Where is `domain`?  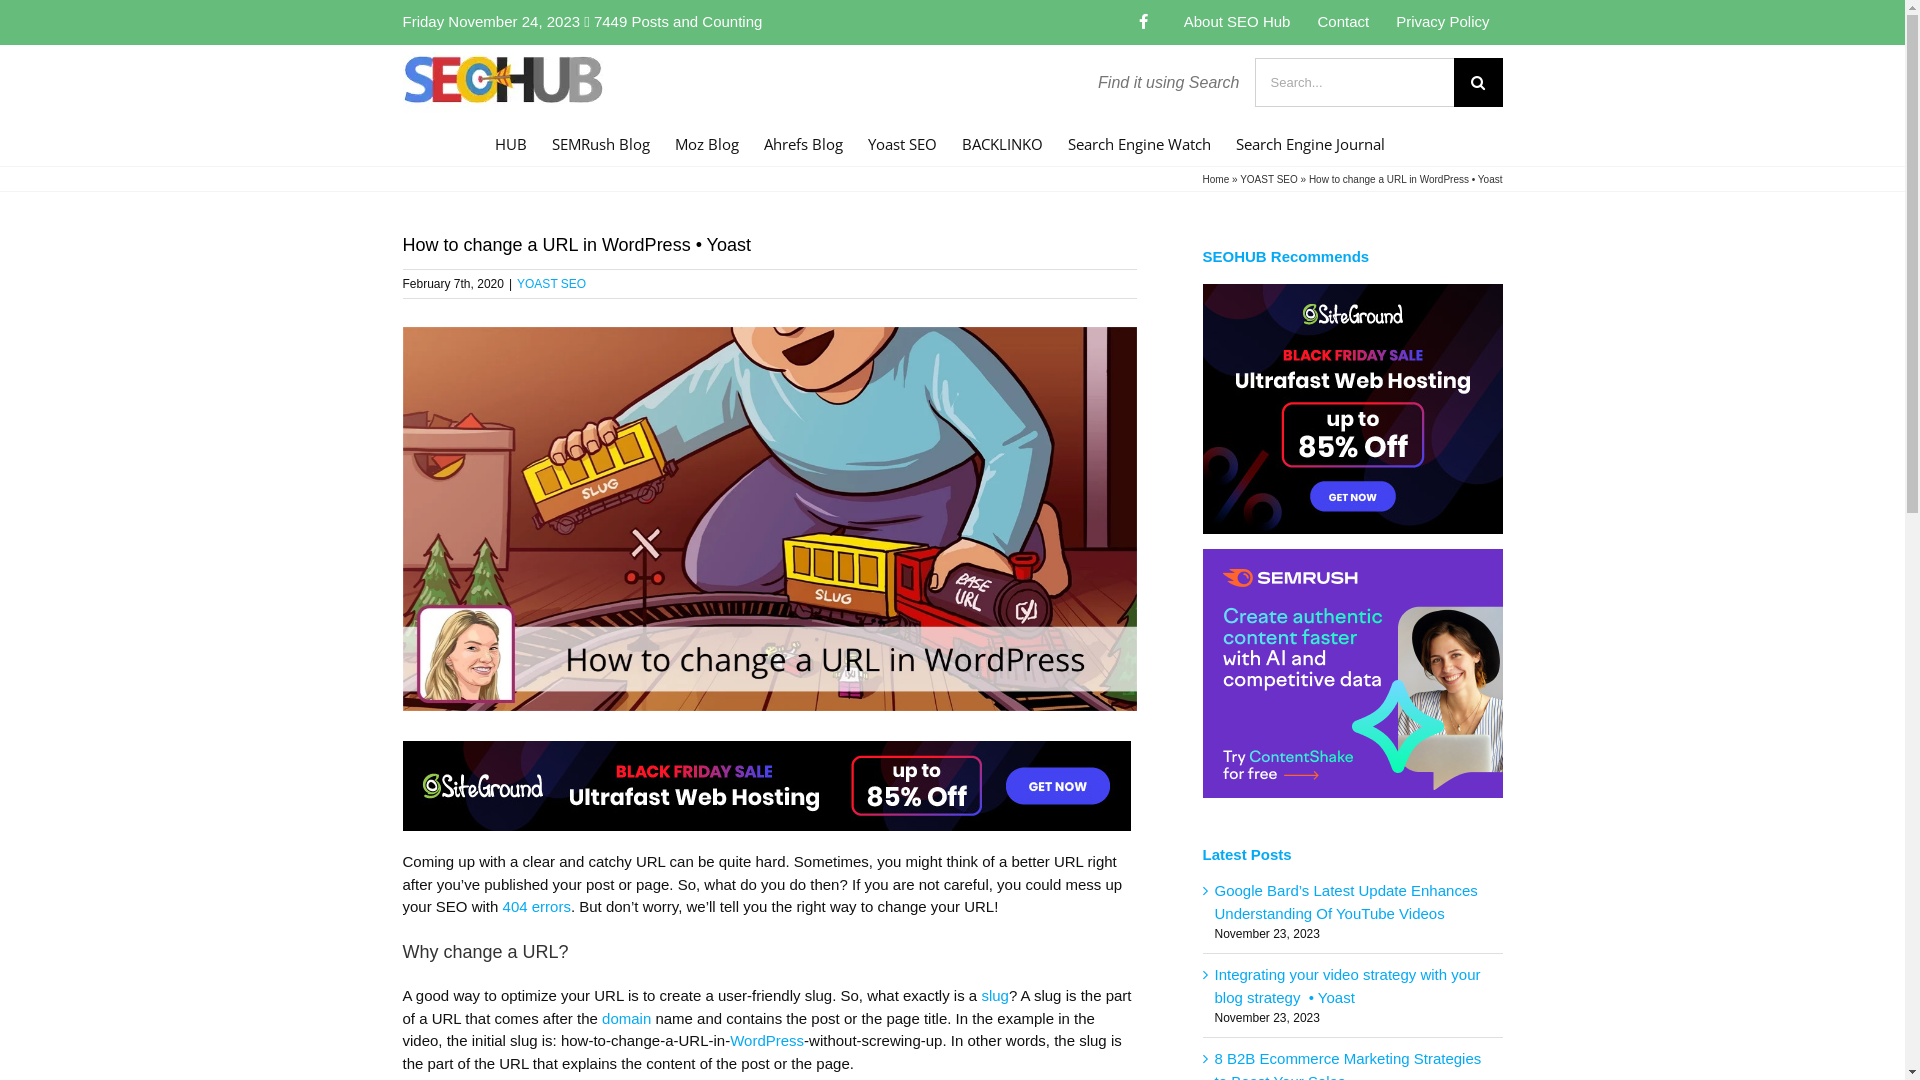
domain is located at coordinates (626, 1018).